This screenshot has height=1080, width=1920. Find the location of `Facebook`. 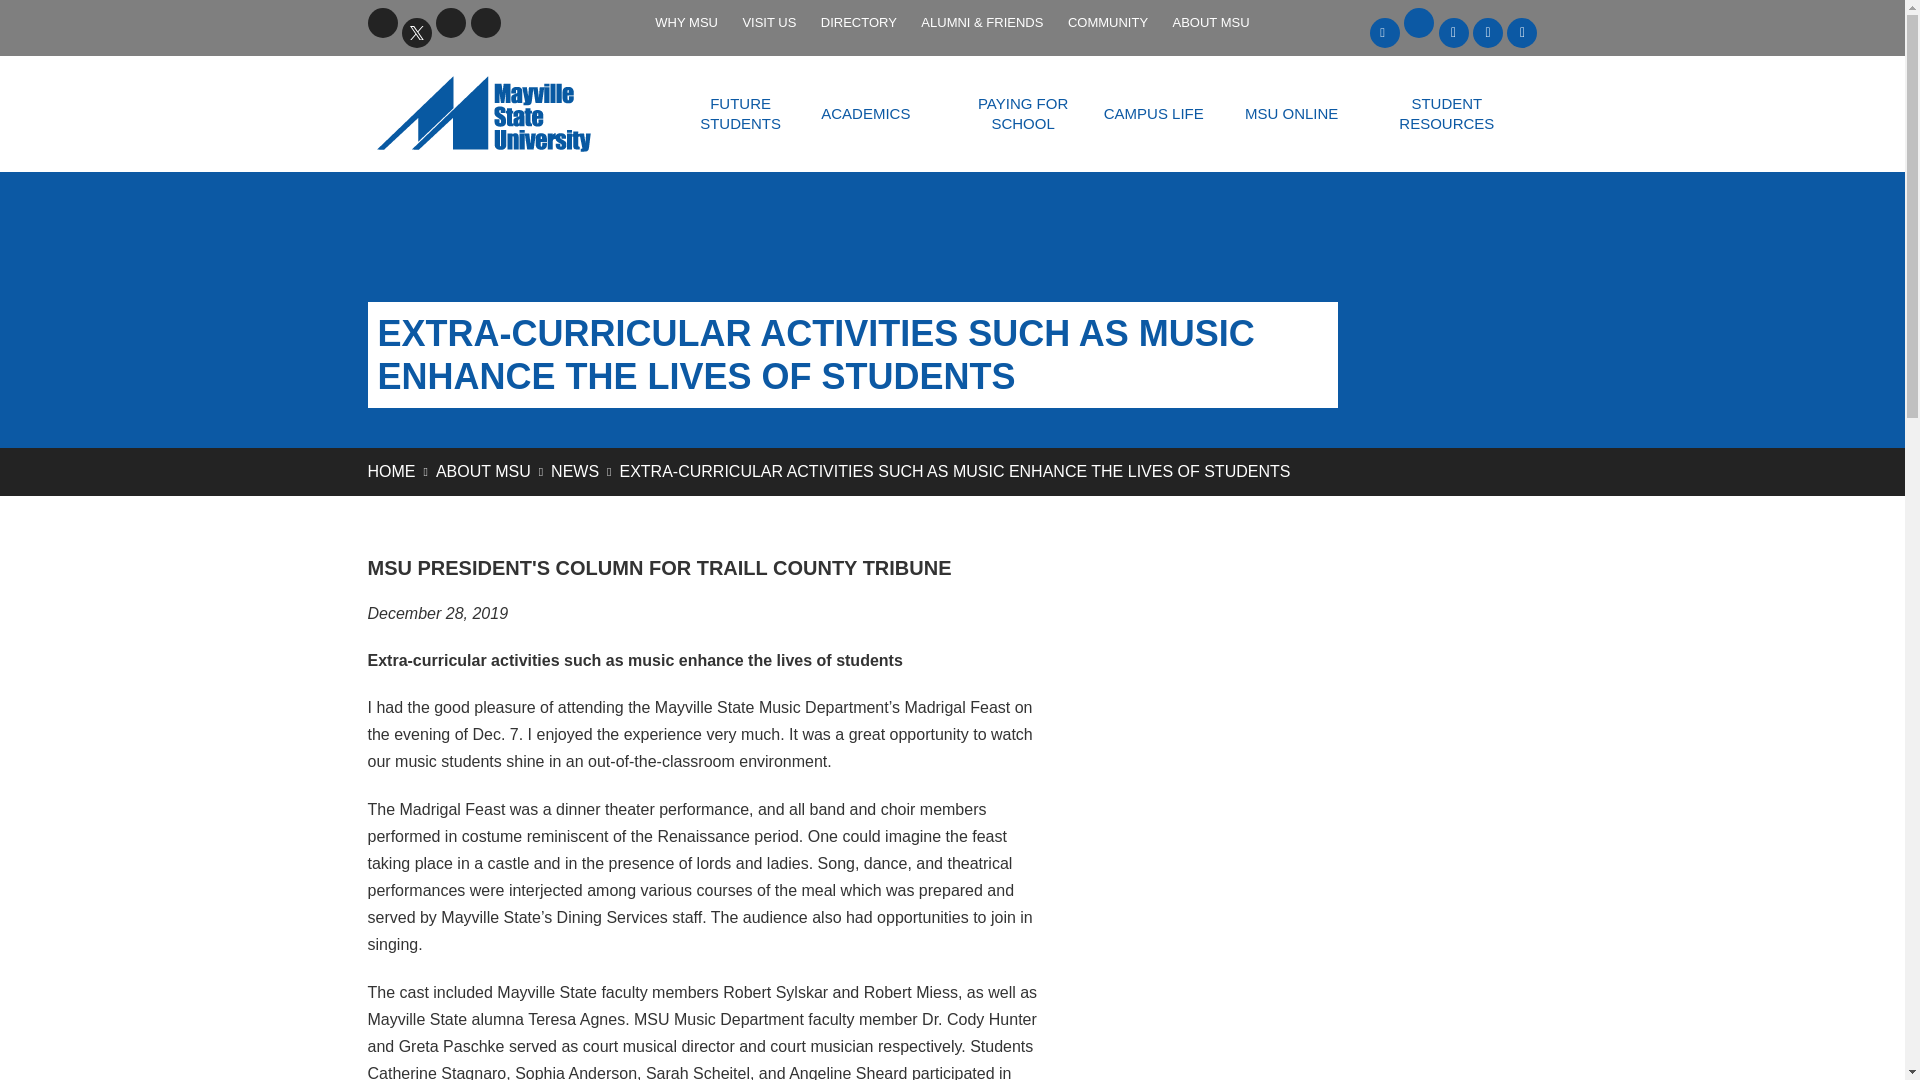

Facebook is located at coordinates (382, 22).